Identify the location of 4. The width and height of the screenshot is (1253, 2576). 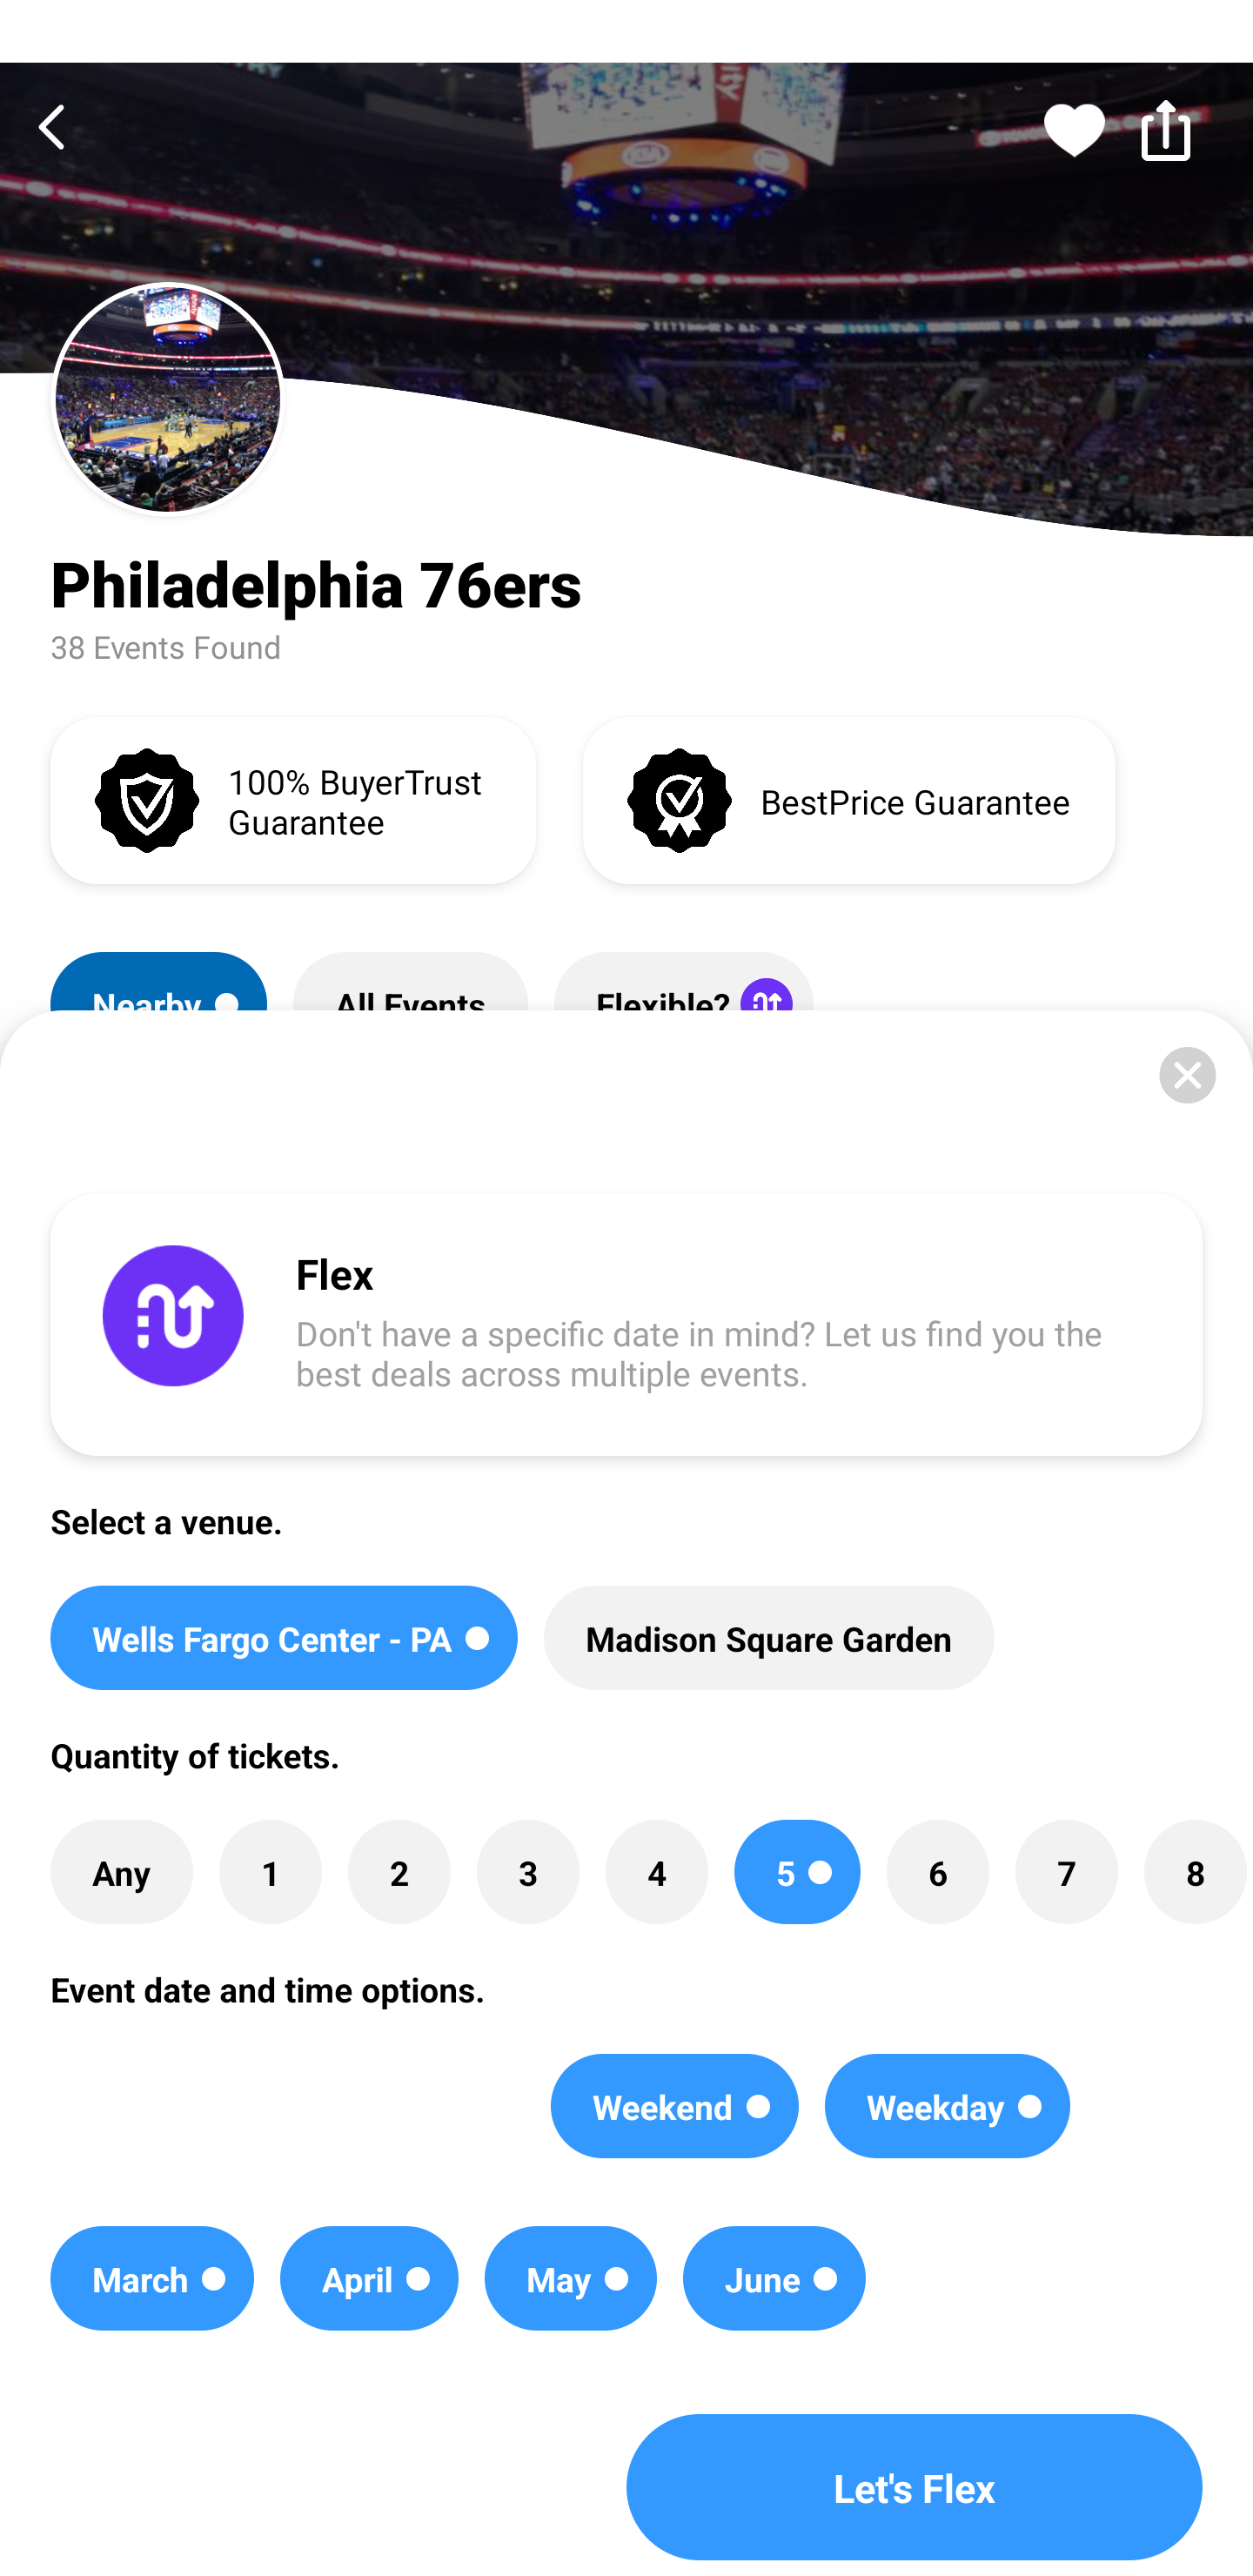
(656, 1871).